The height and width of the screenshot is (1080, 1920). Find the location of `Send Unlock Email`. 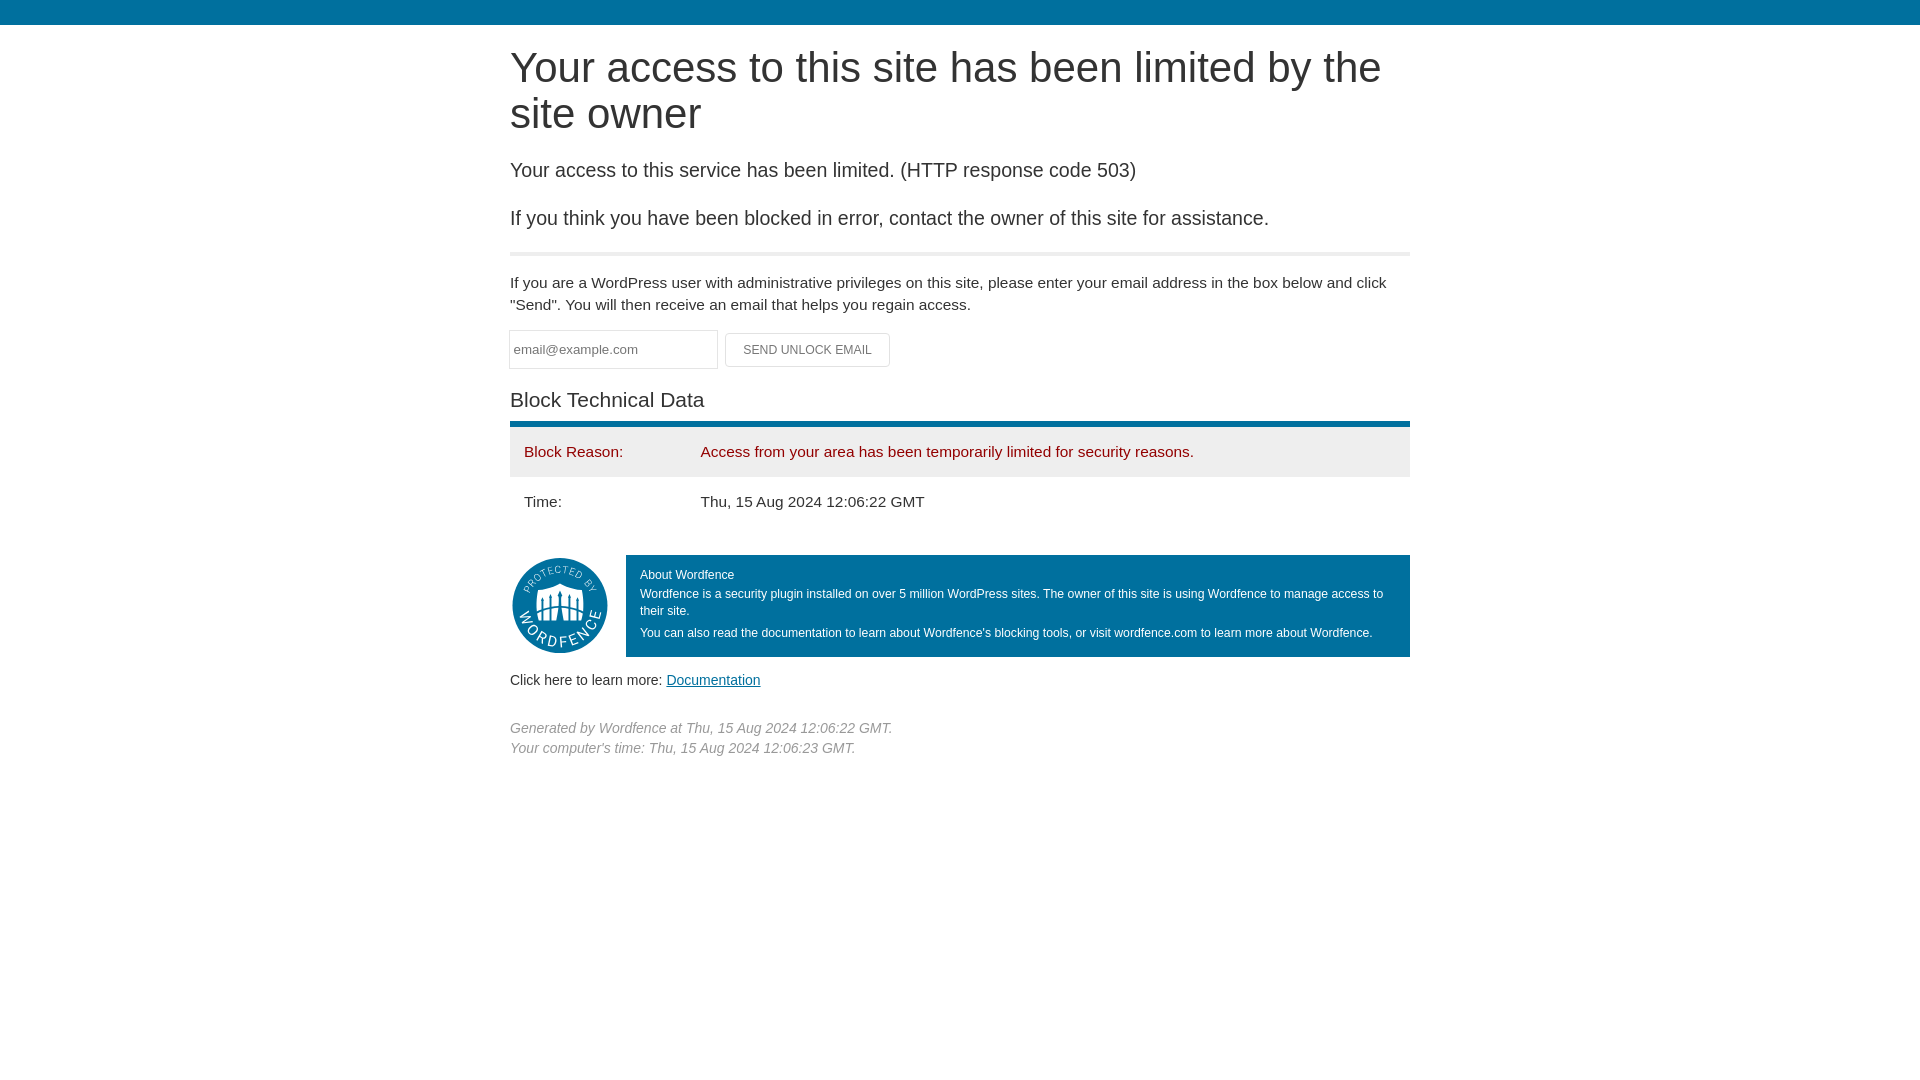

Send Unlock Email is located at coordinates (808, 350).